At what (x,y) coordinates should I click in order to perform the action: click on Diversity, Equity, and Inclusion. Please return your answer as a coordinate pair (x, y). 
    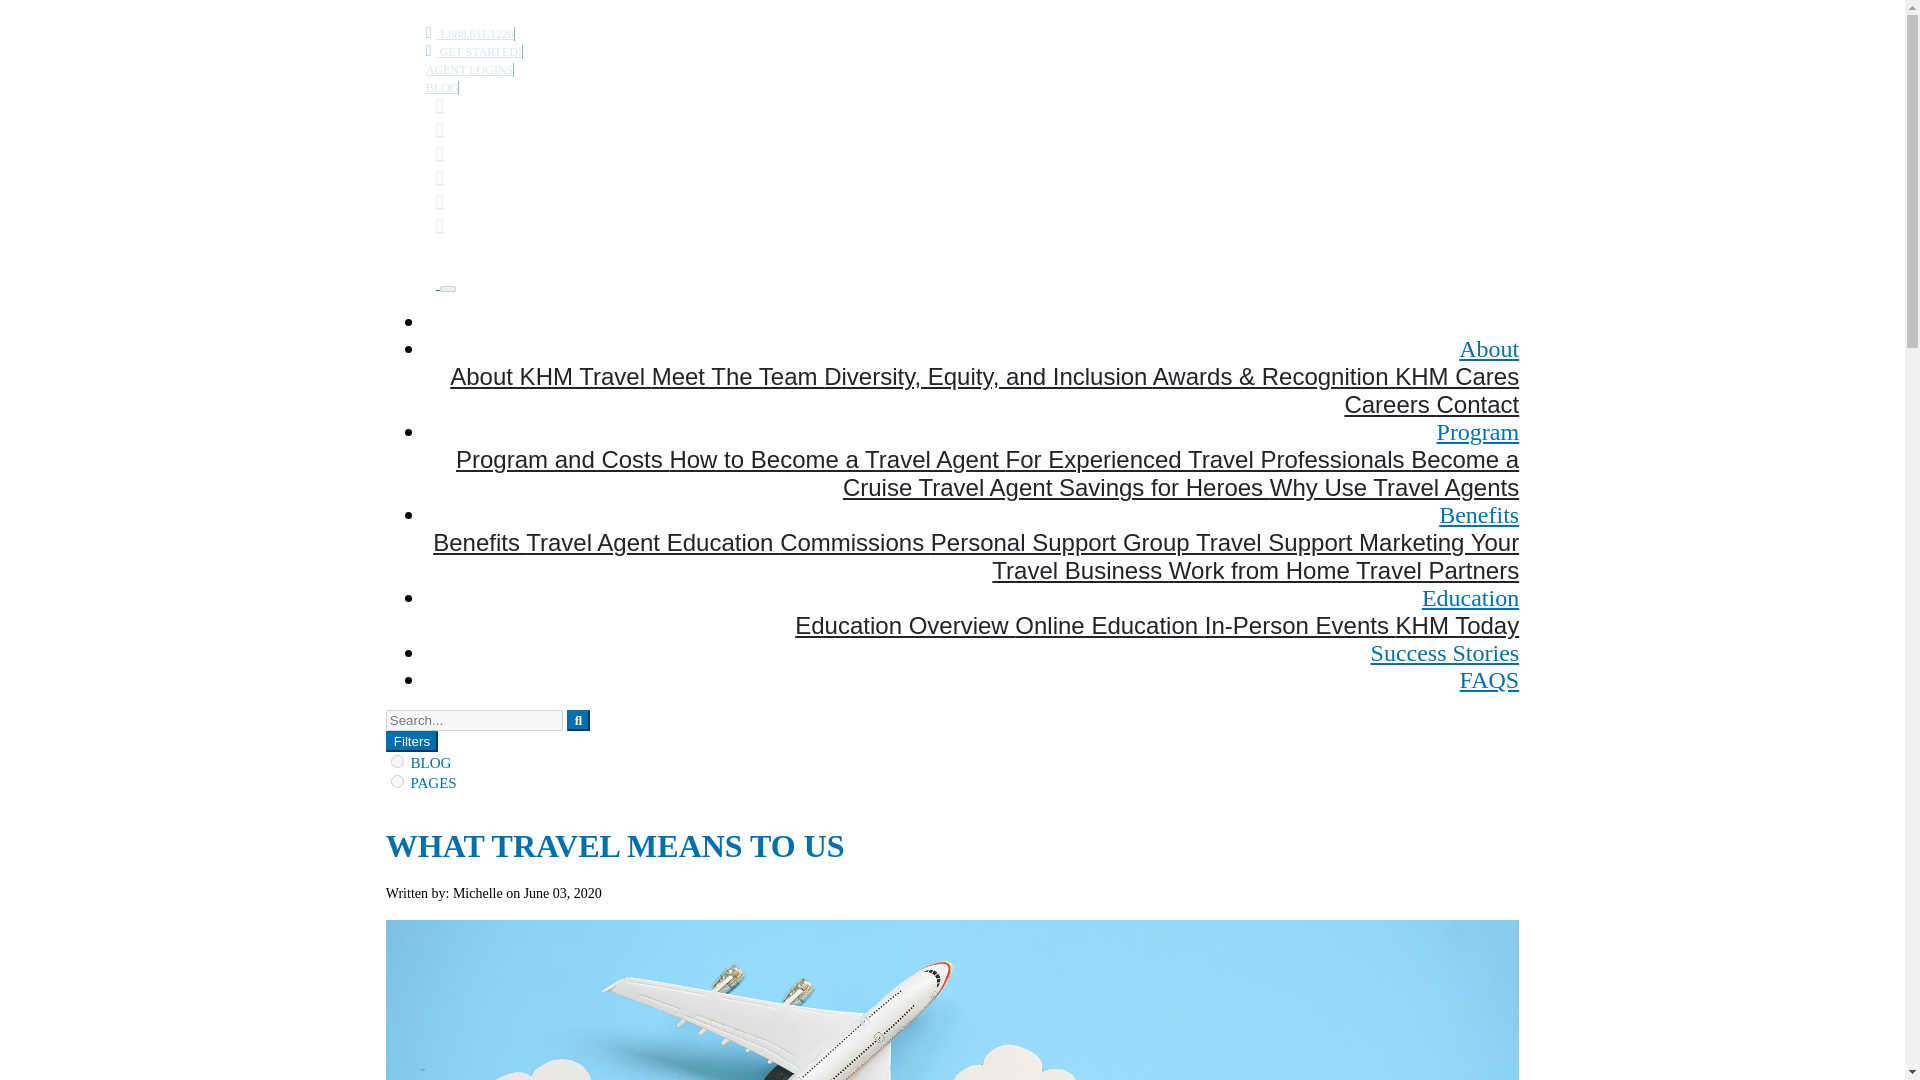
    Looking at the image, I should click on (988, 376).